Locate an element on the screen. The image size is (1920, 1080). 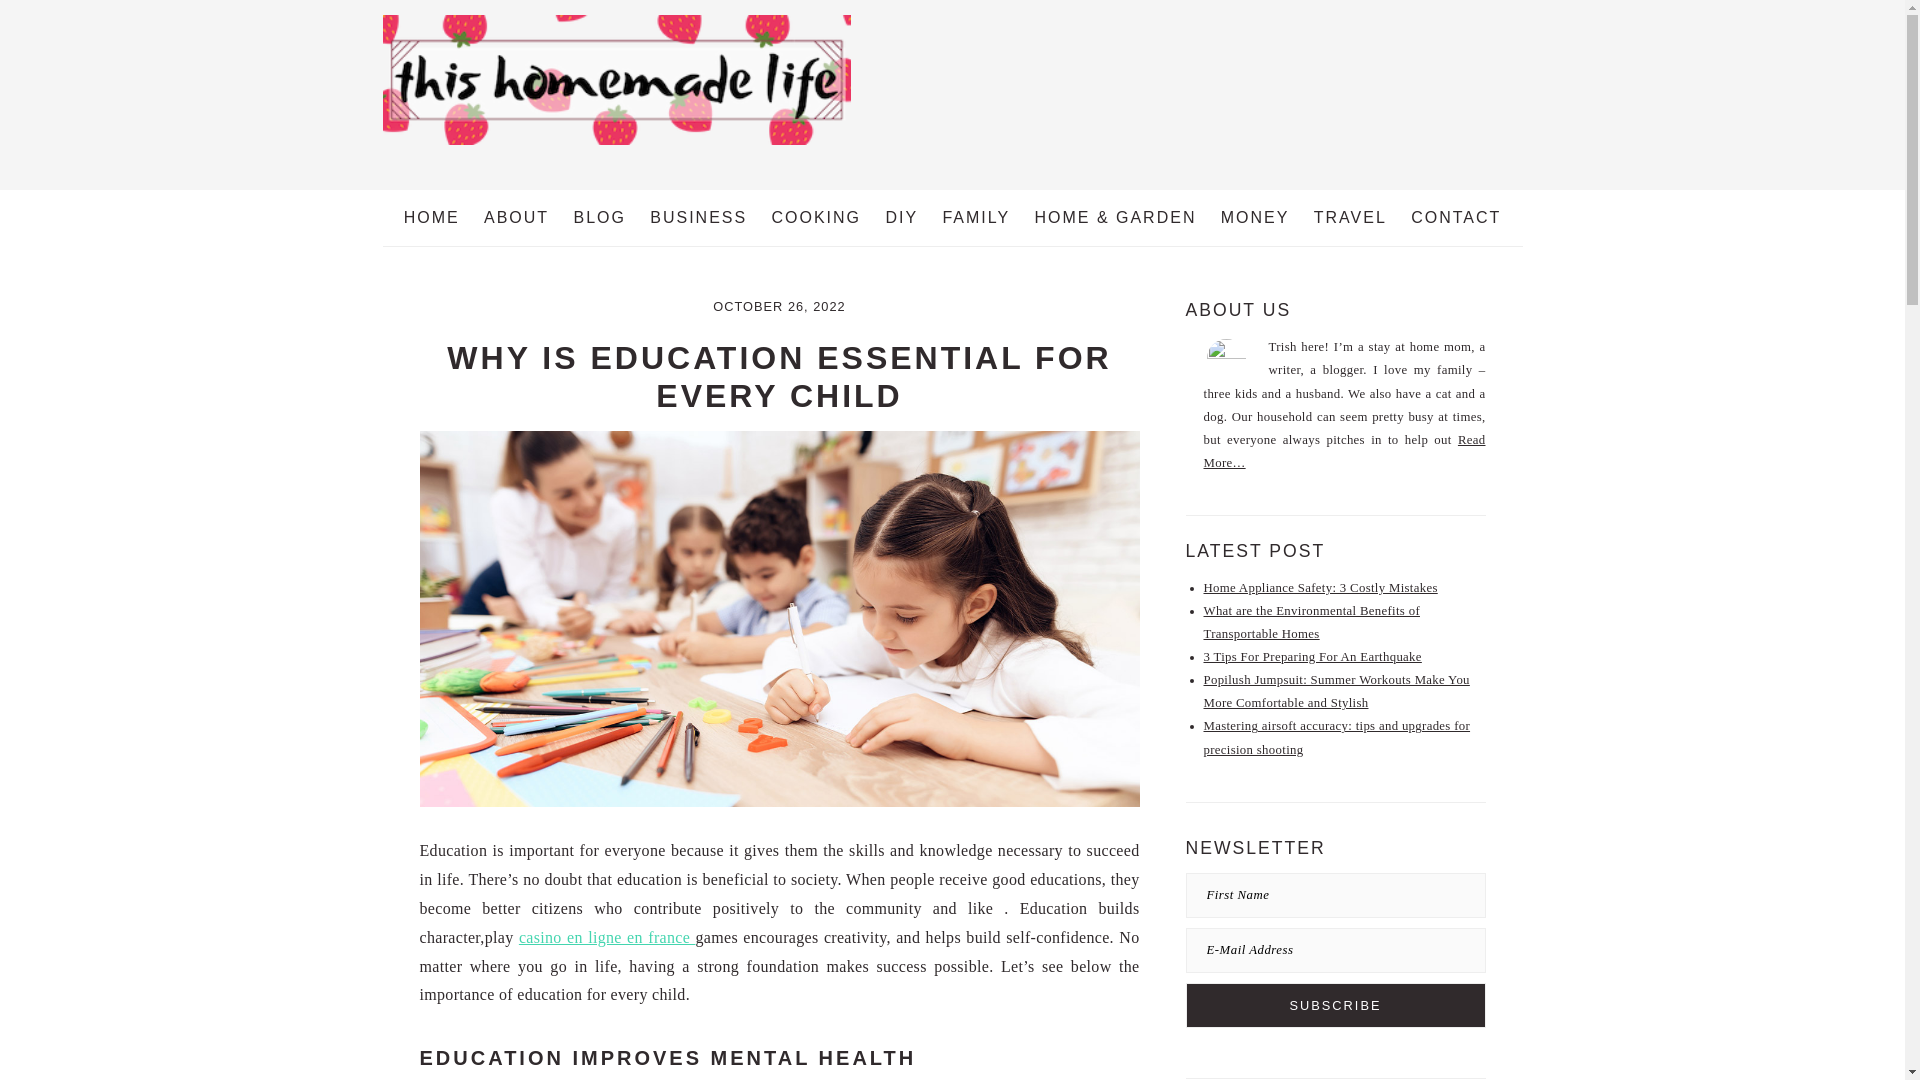
CONTACT is located at coordinates (1456, 218).